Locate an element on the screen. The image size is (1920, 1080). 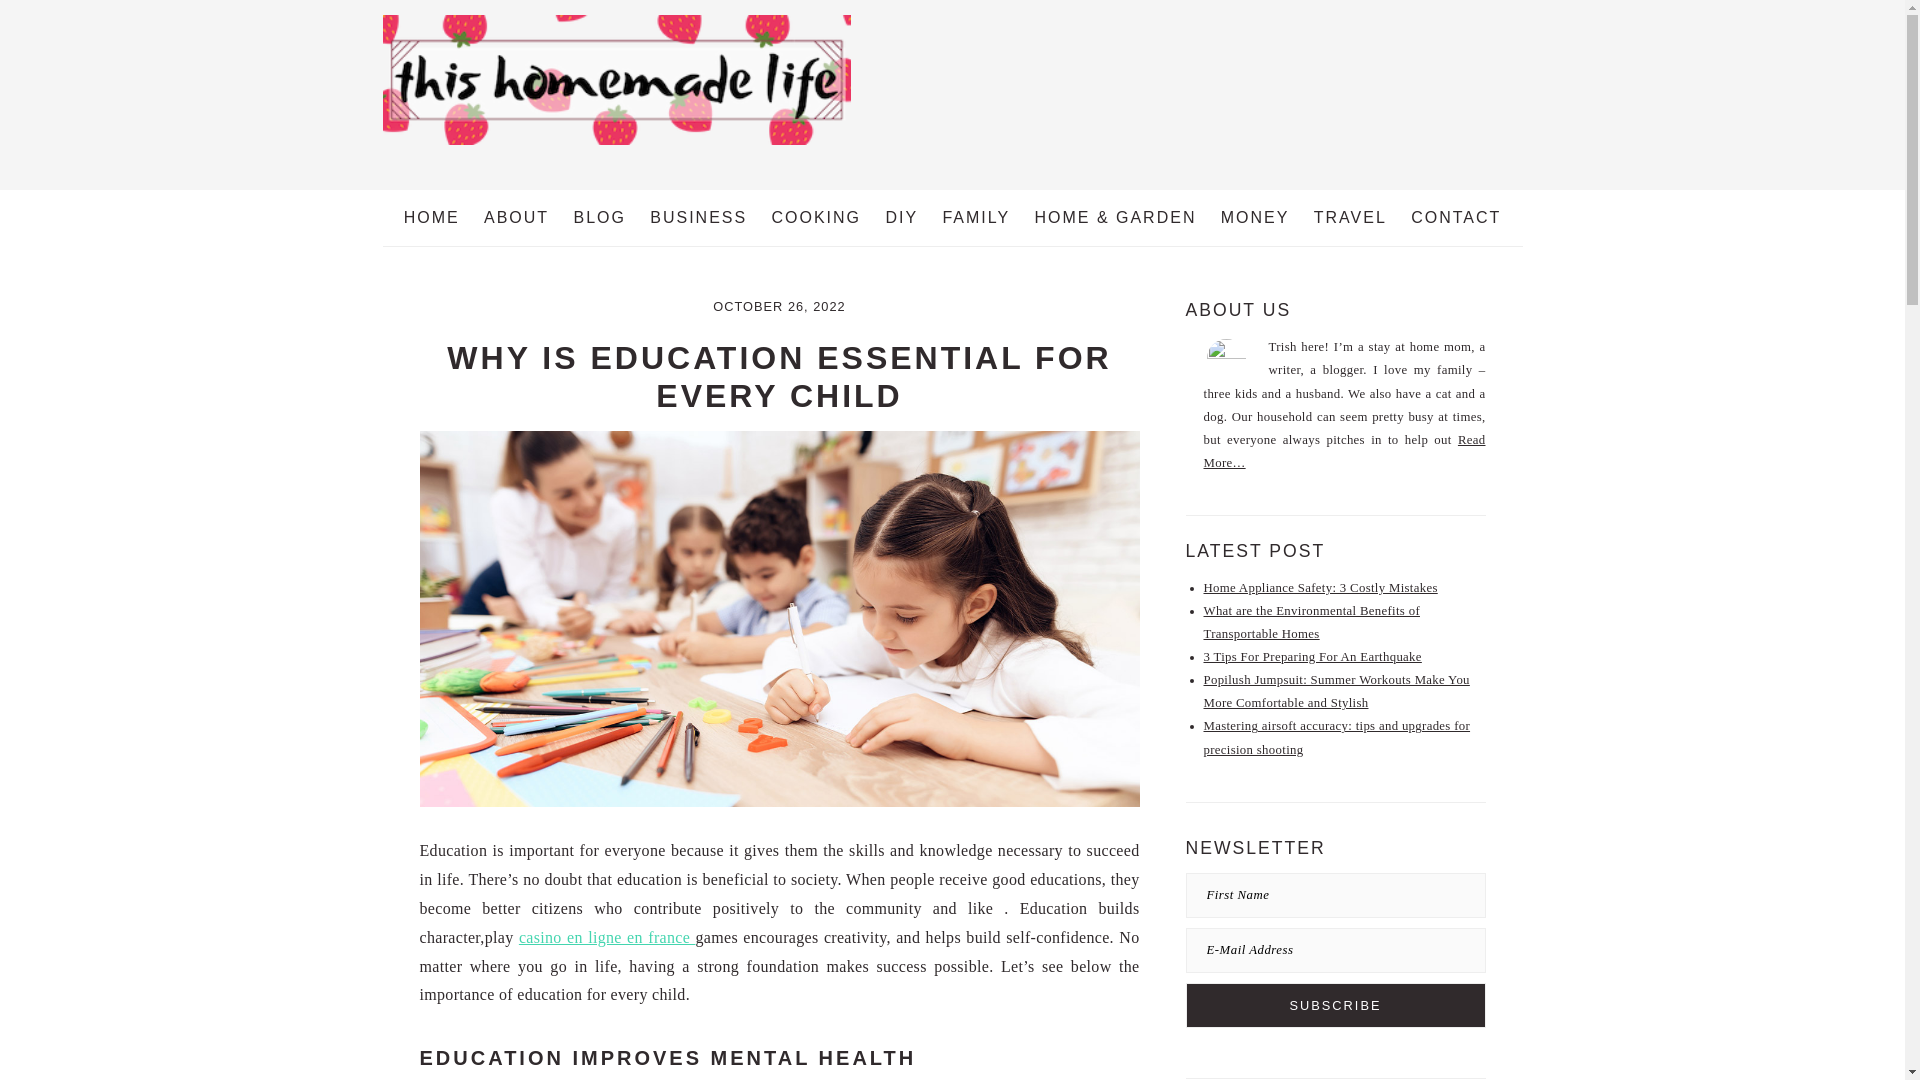
CONTACT is located at coordinates (1456, 218).